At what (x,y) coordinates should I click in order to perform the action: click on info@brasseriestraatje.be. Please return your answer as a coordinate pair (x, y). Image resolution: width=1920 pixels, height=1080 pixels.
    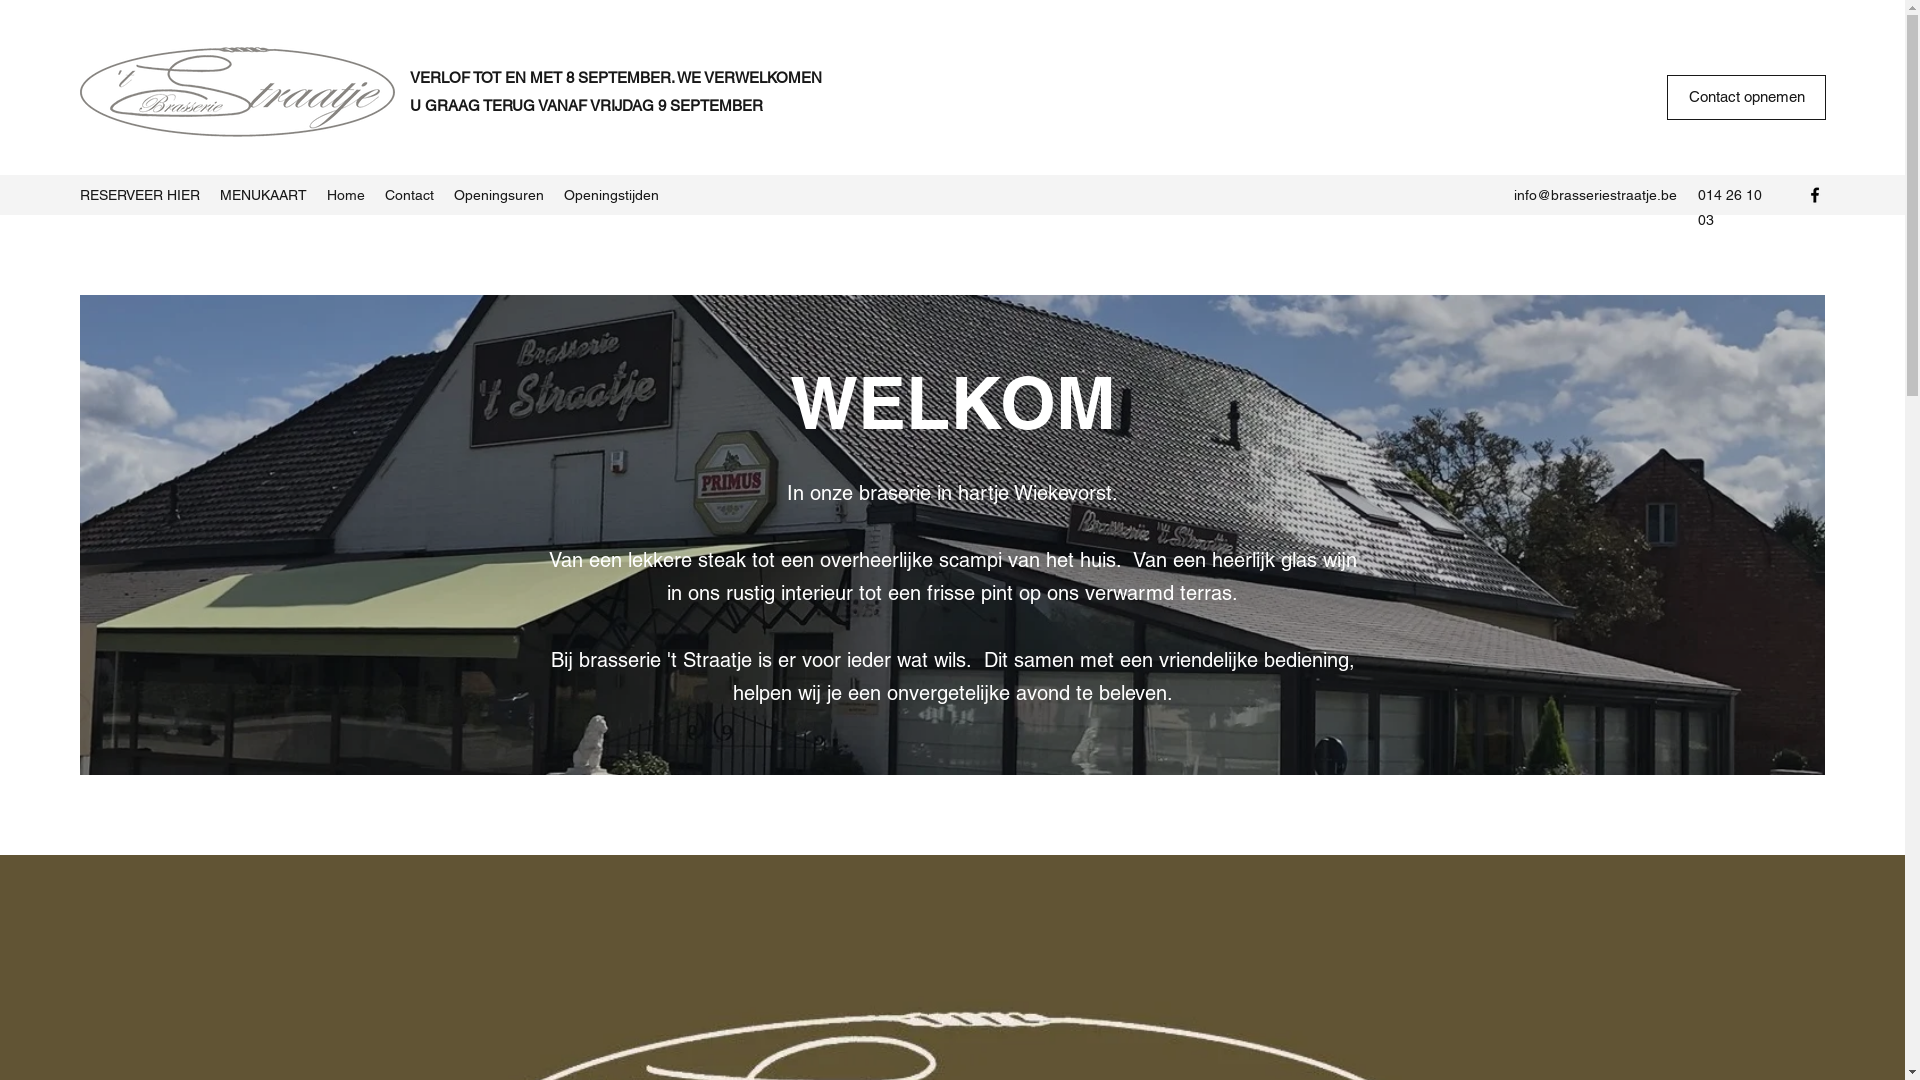
    Looking at the image, I should click on (1596, 194).